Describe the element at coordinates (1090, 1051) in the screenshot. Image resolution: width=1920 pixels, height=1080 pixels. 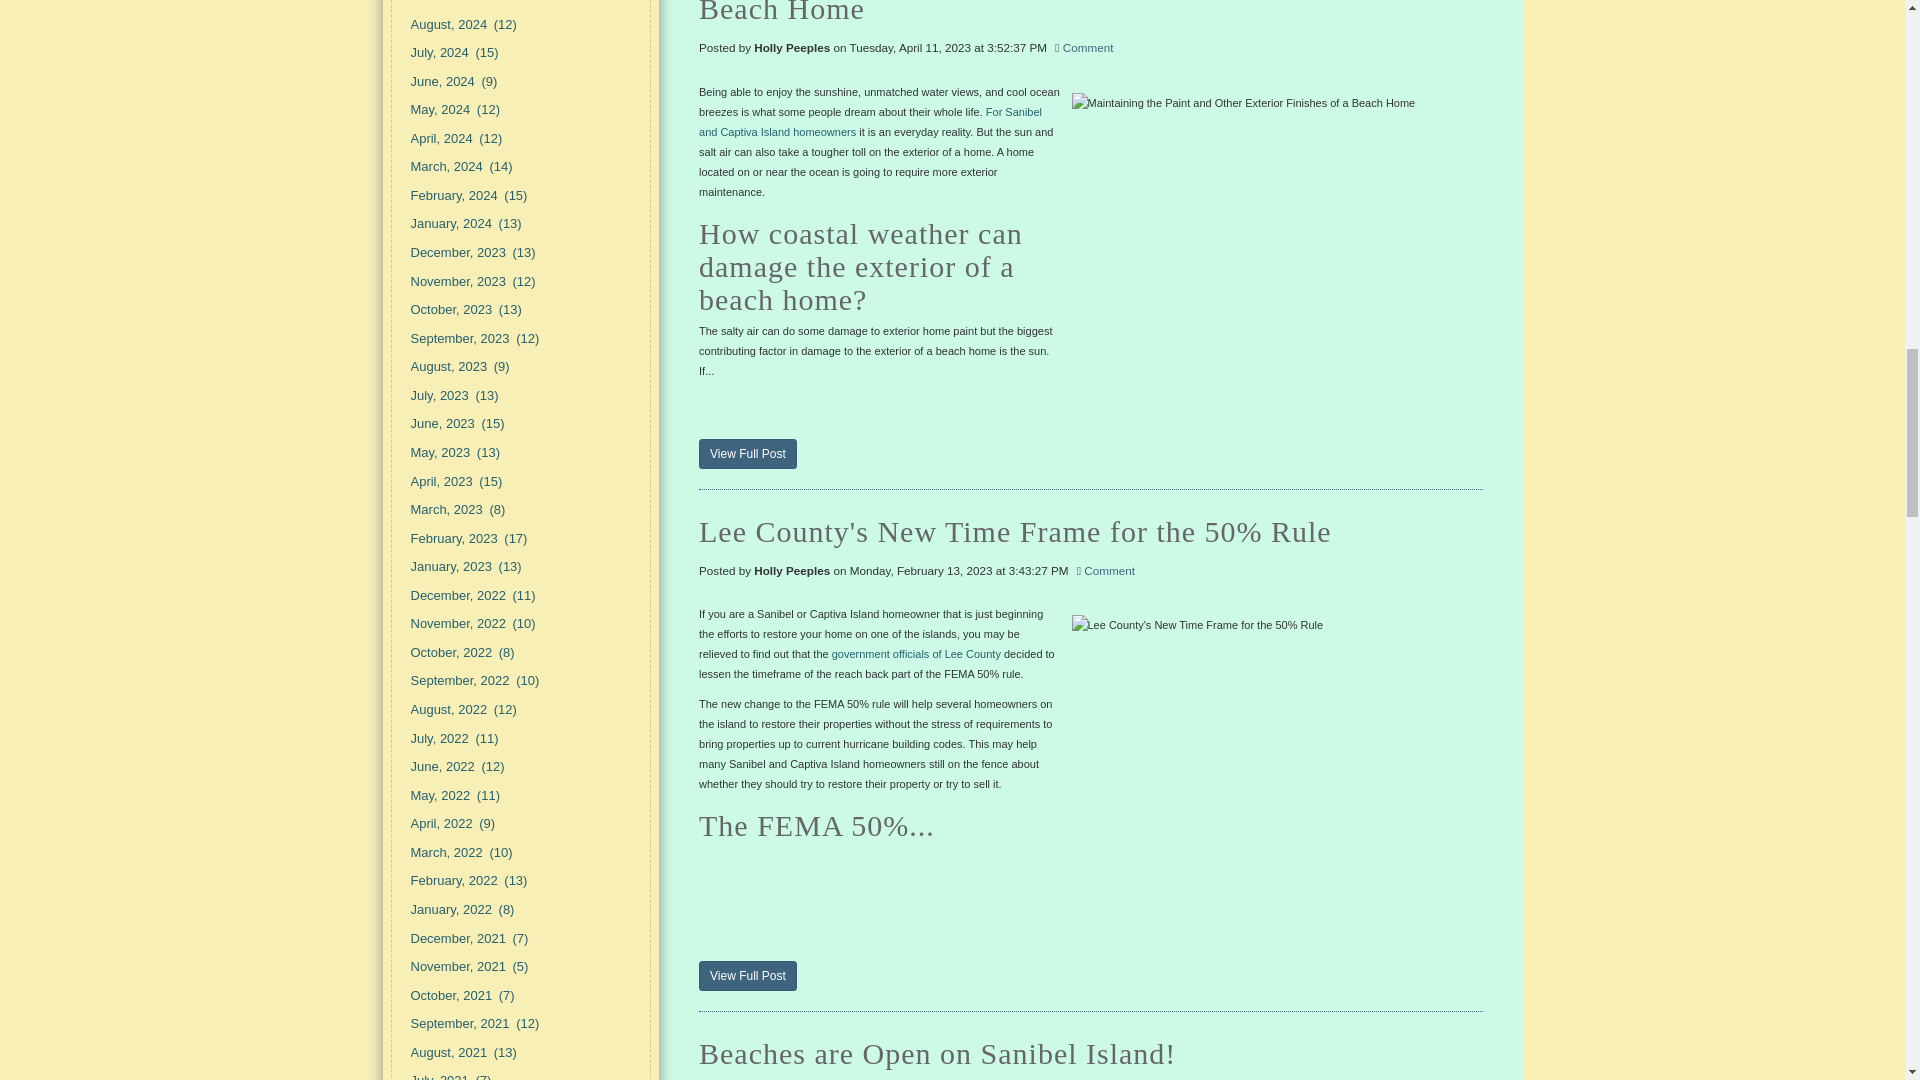
I see `Beaches are Open on Sanibel Island!` at that location.